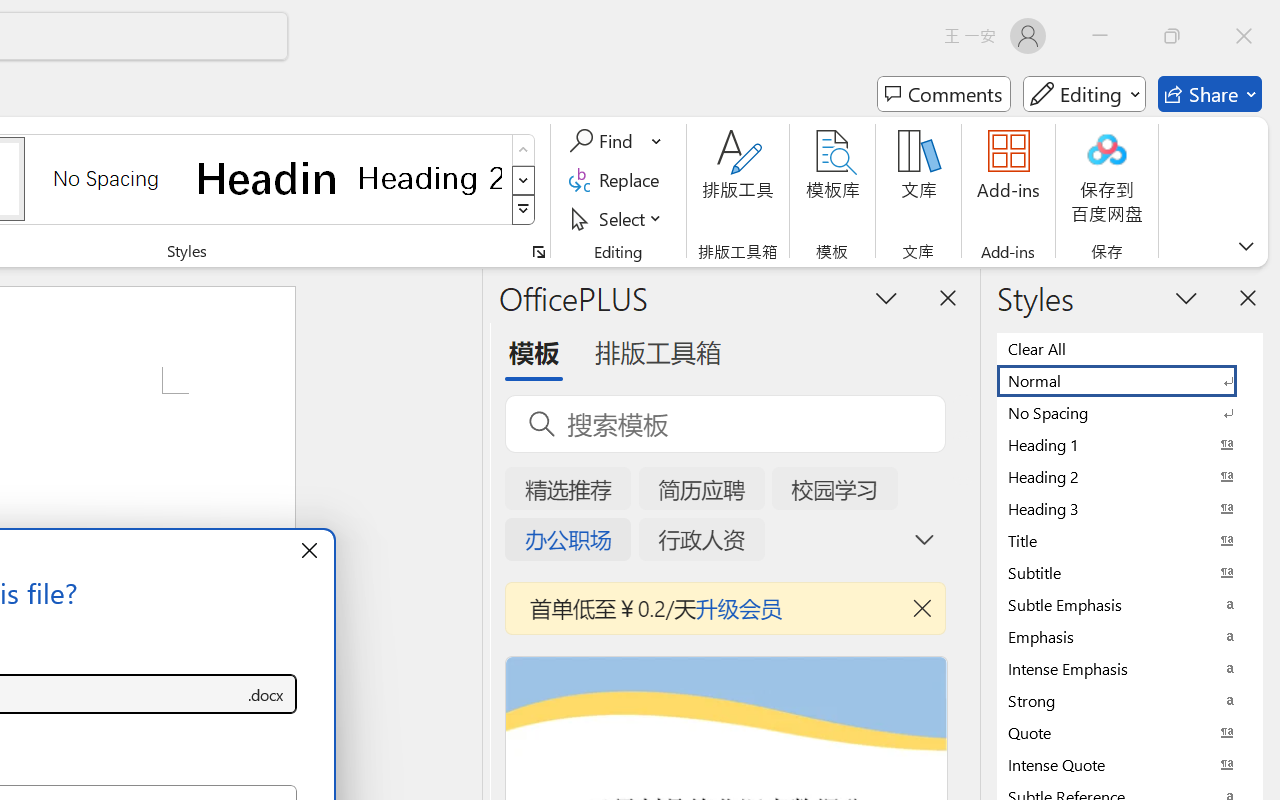  What do you see at coordinates (658, 141) in the screenshot?
I see `More Options` at bounding box center [658, 141].